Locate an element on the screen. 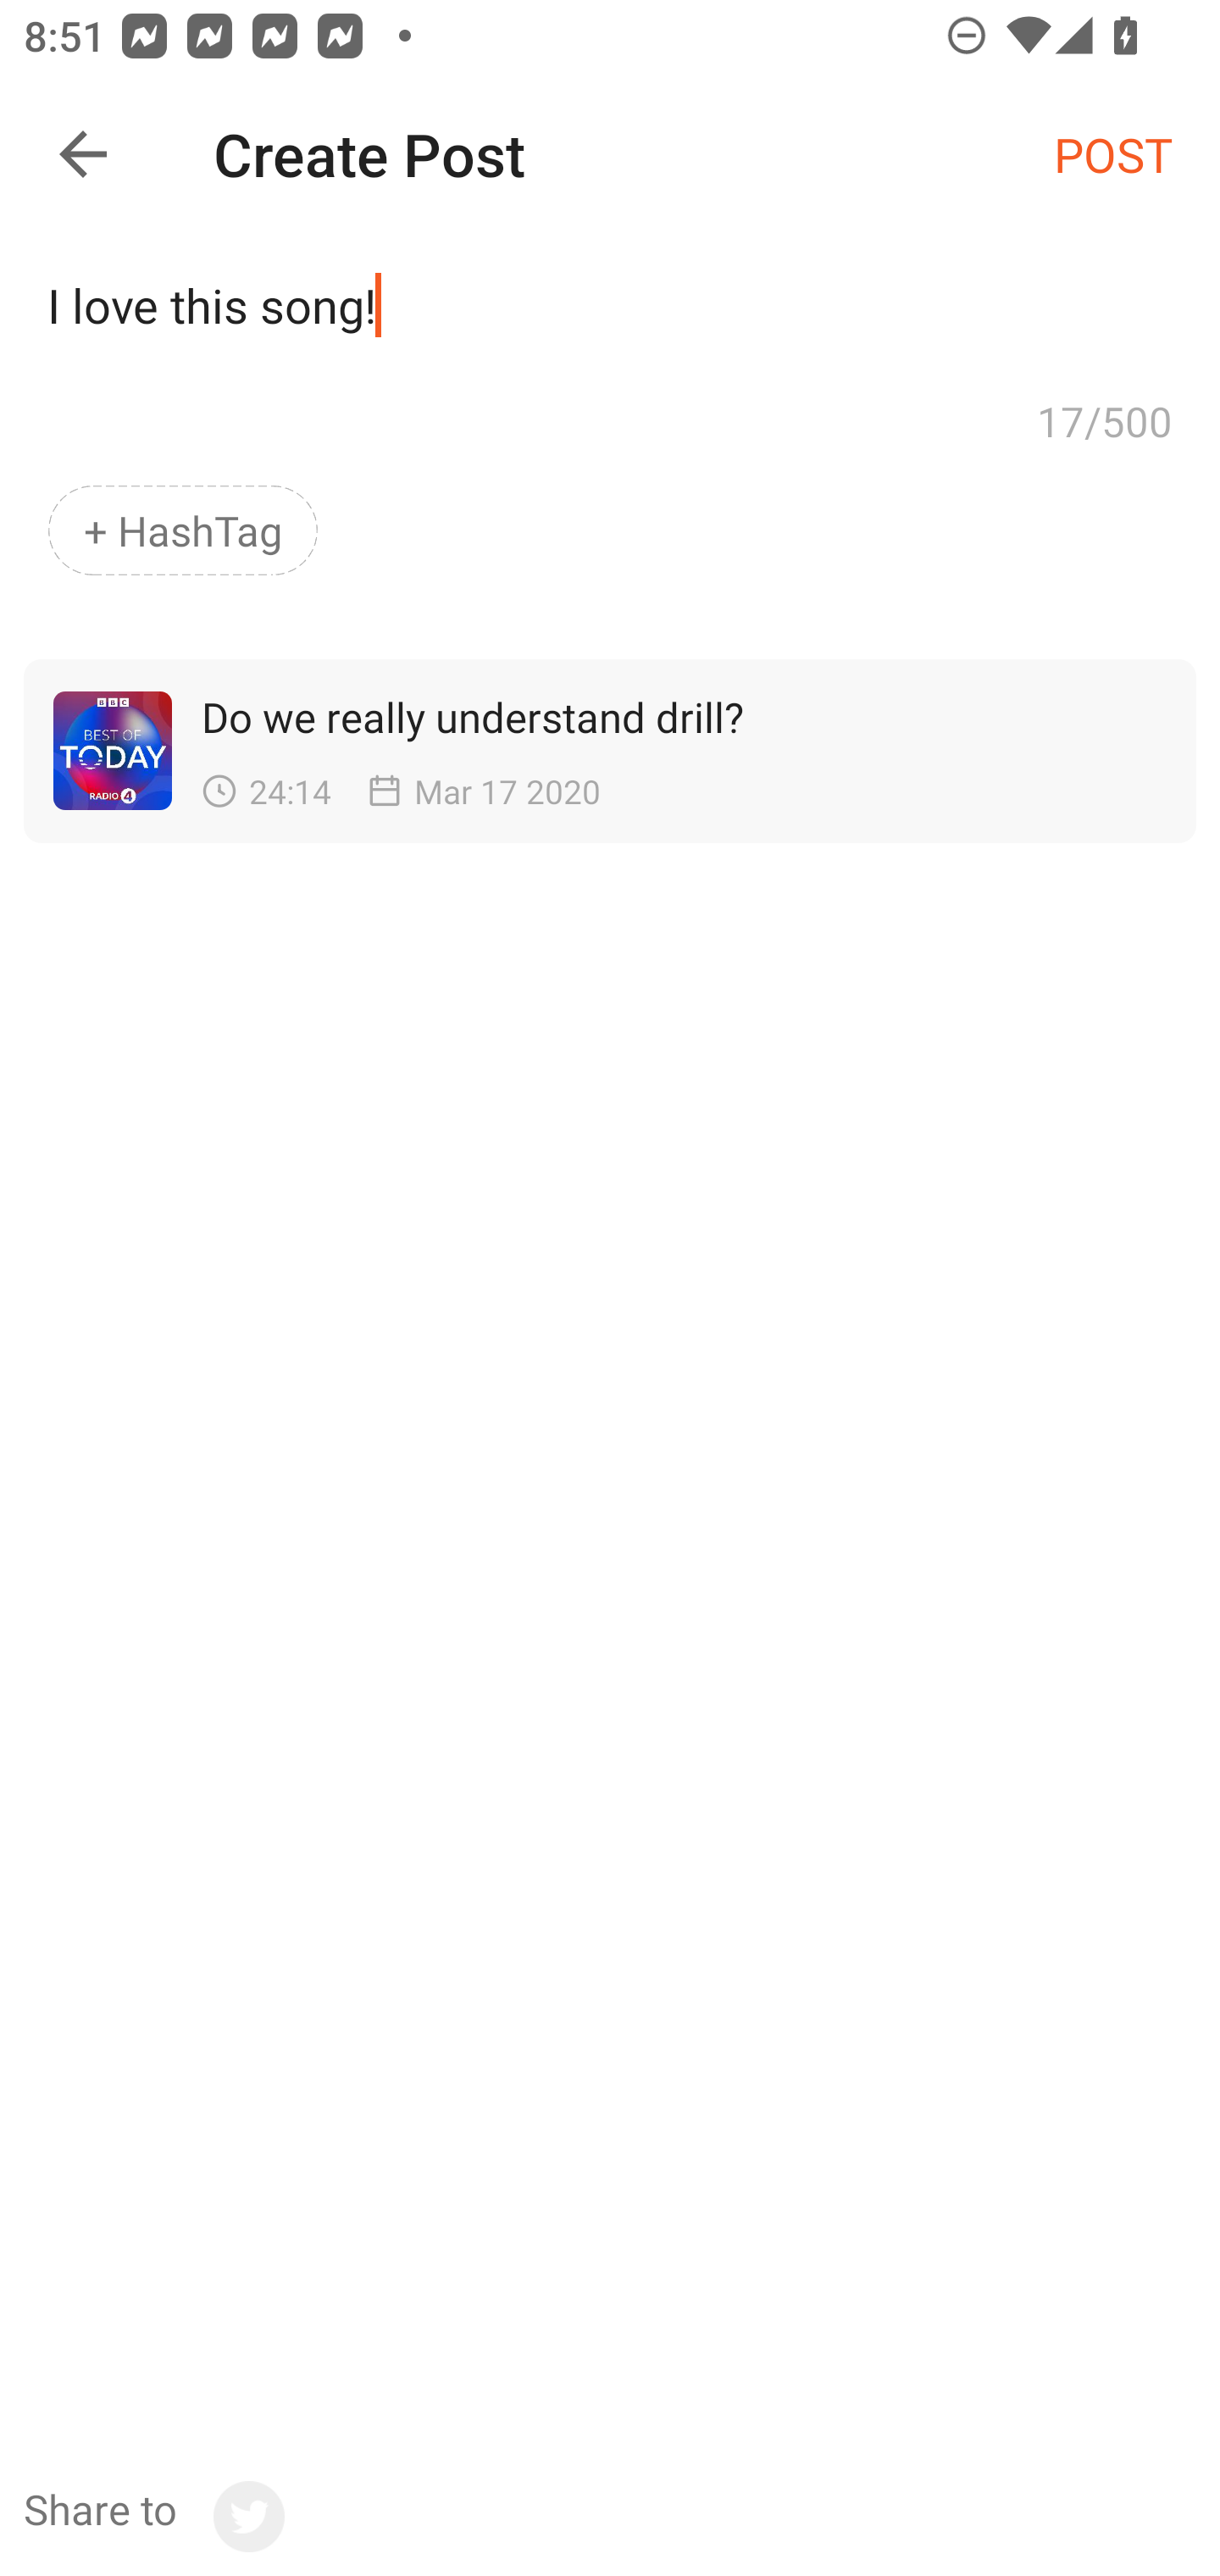  Share to is located at coordinates (153, 2517).